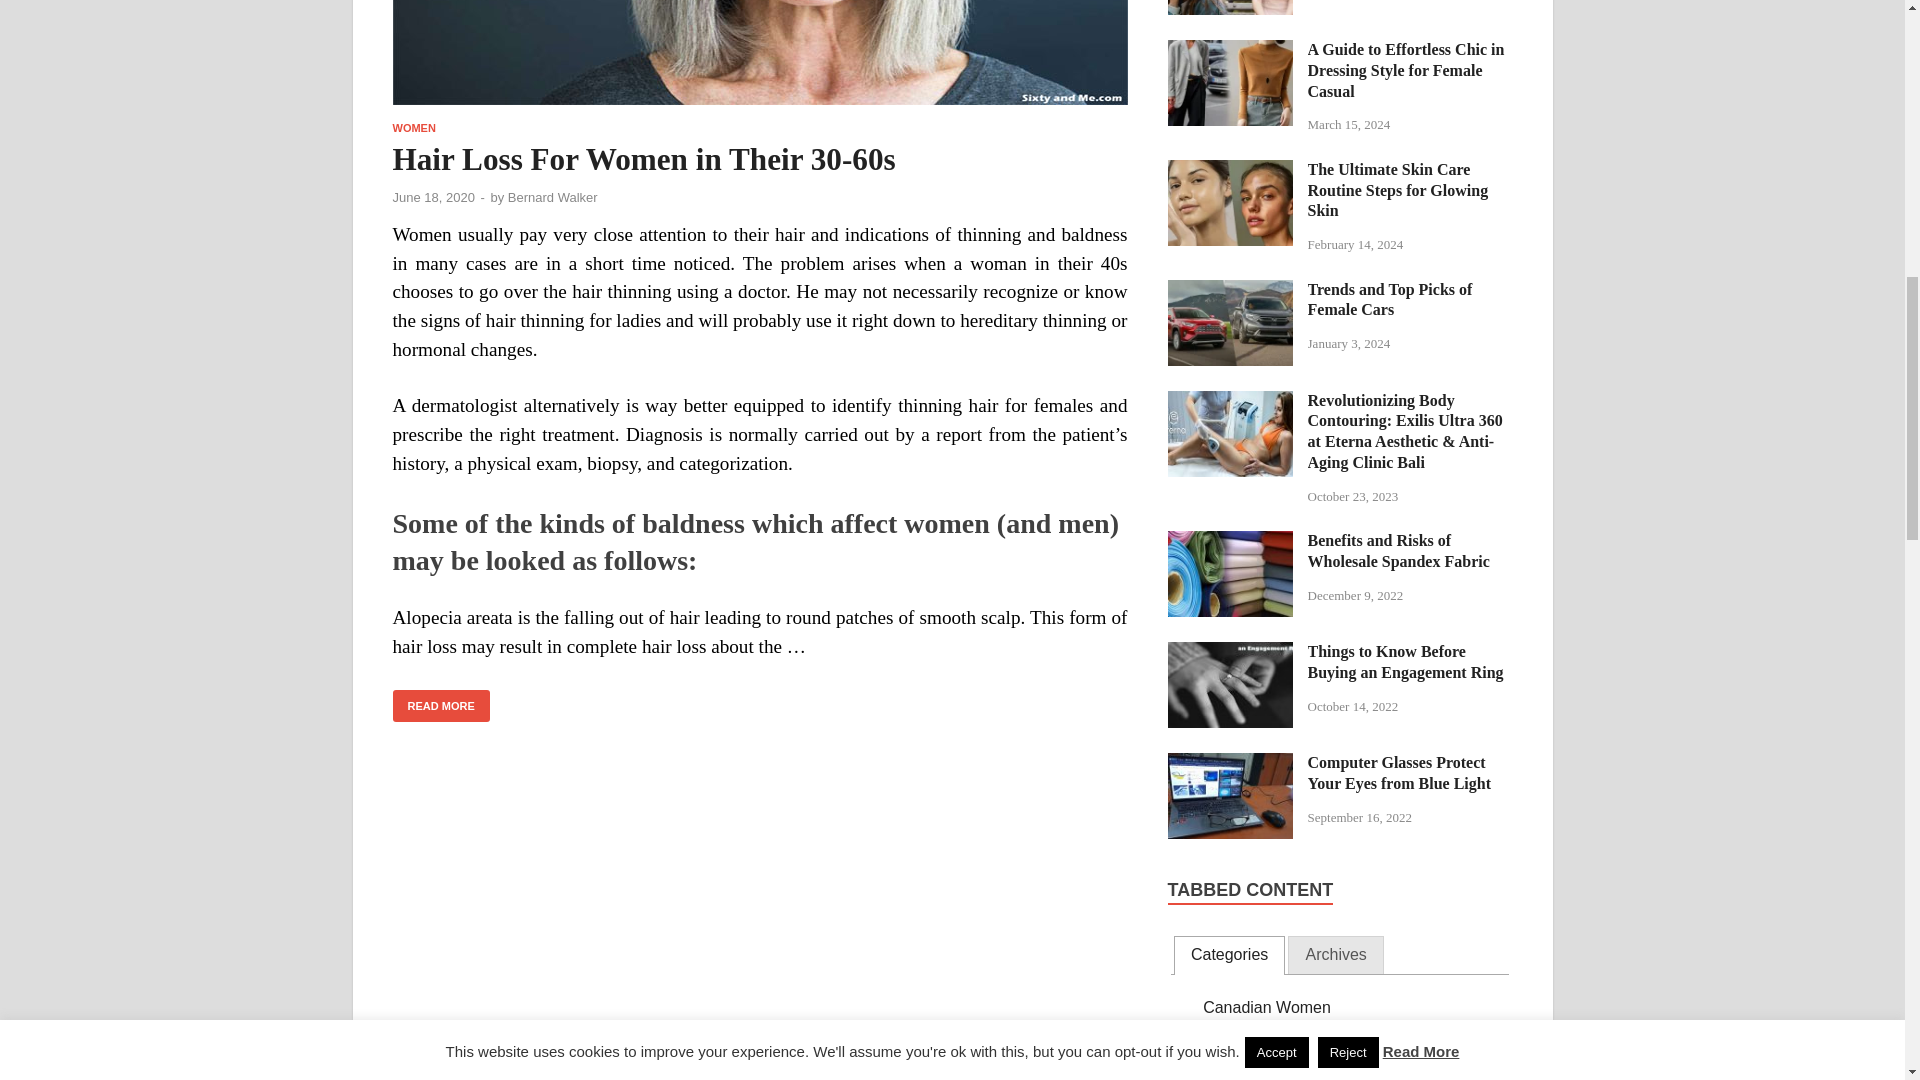  I want to click on Hair Loss For Women in Their 30-60s, so click(759, 61).